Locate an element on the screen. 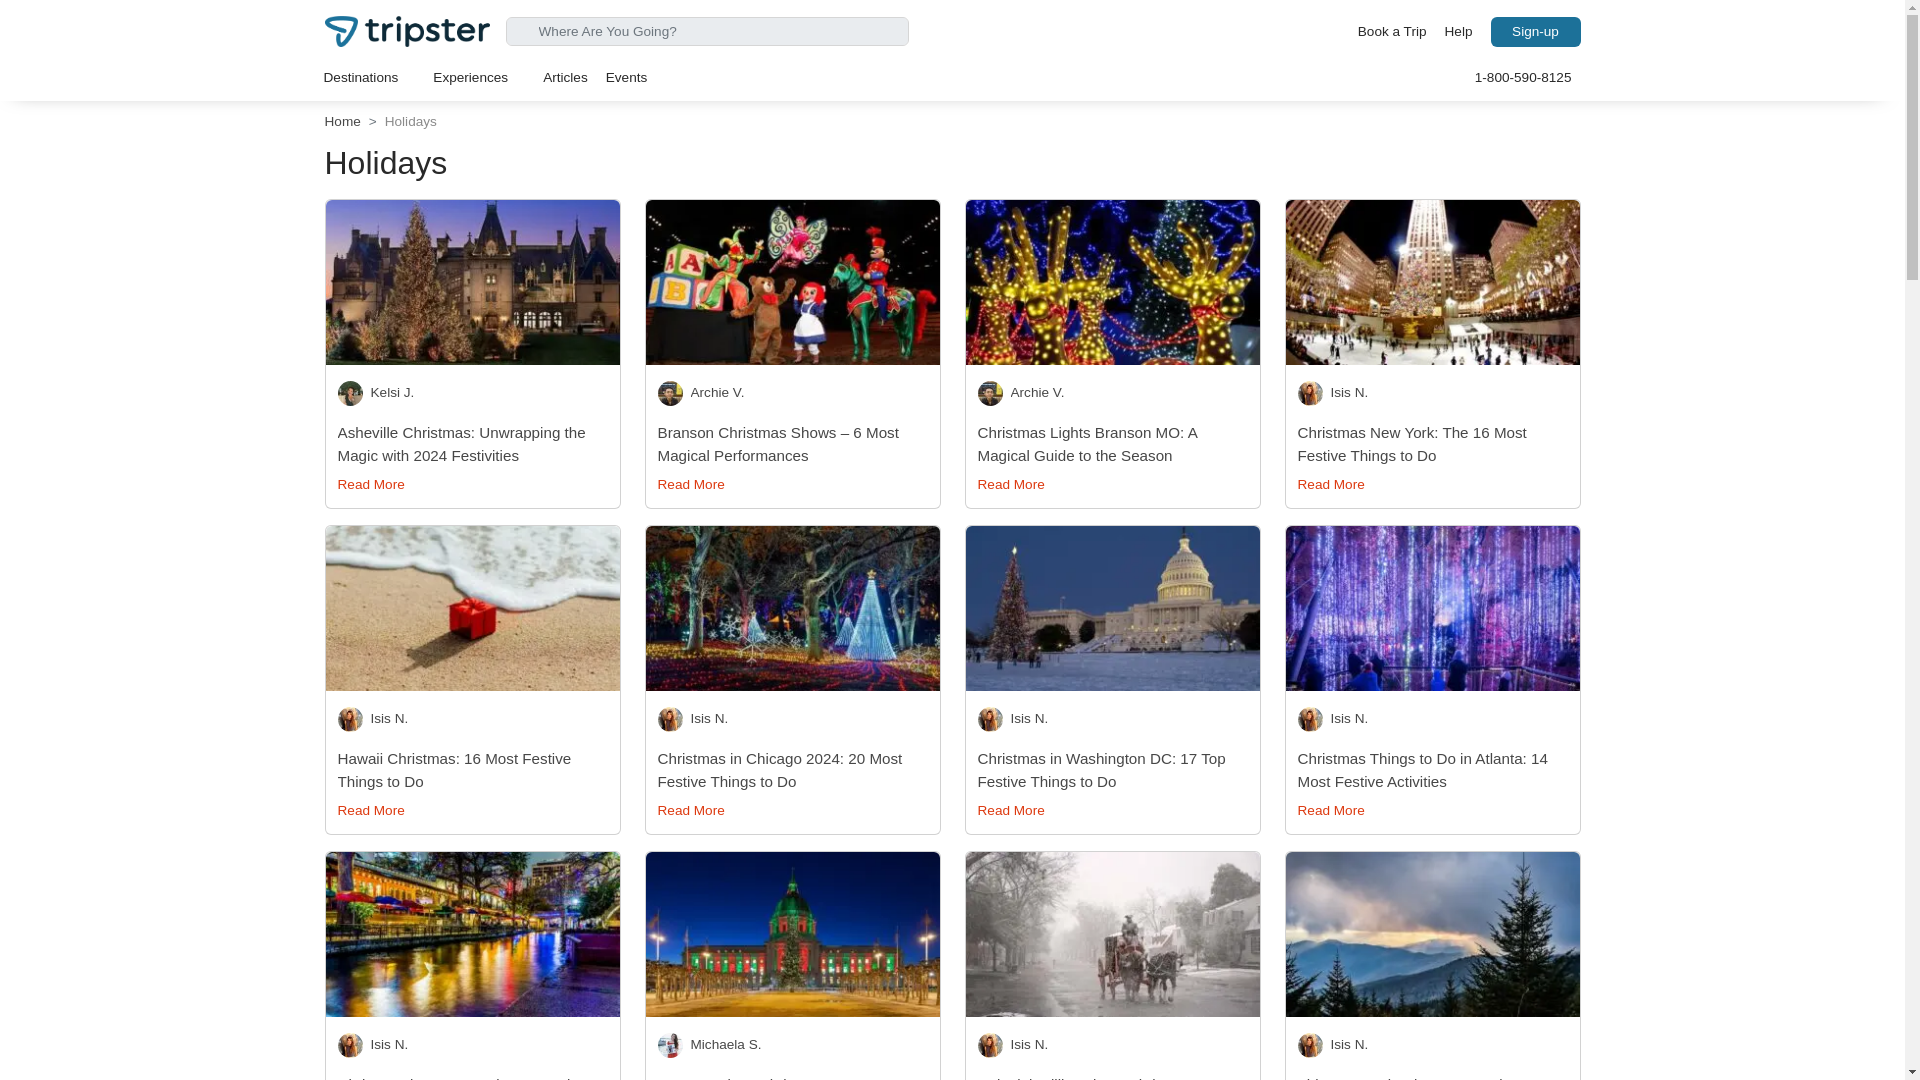 This screenshot has height=1080, width=1920. Events is located at coordinates (626, 77).